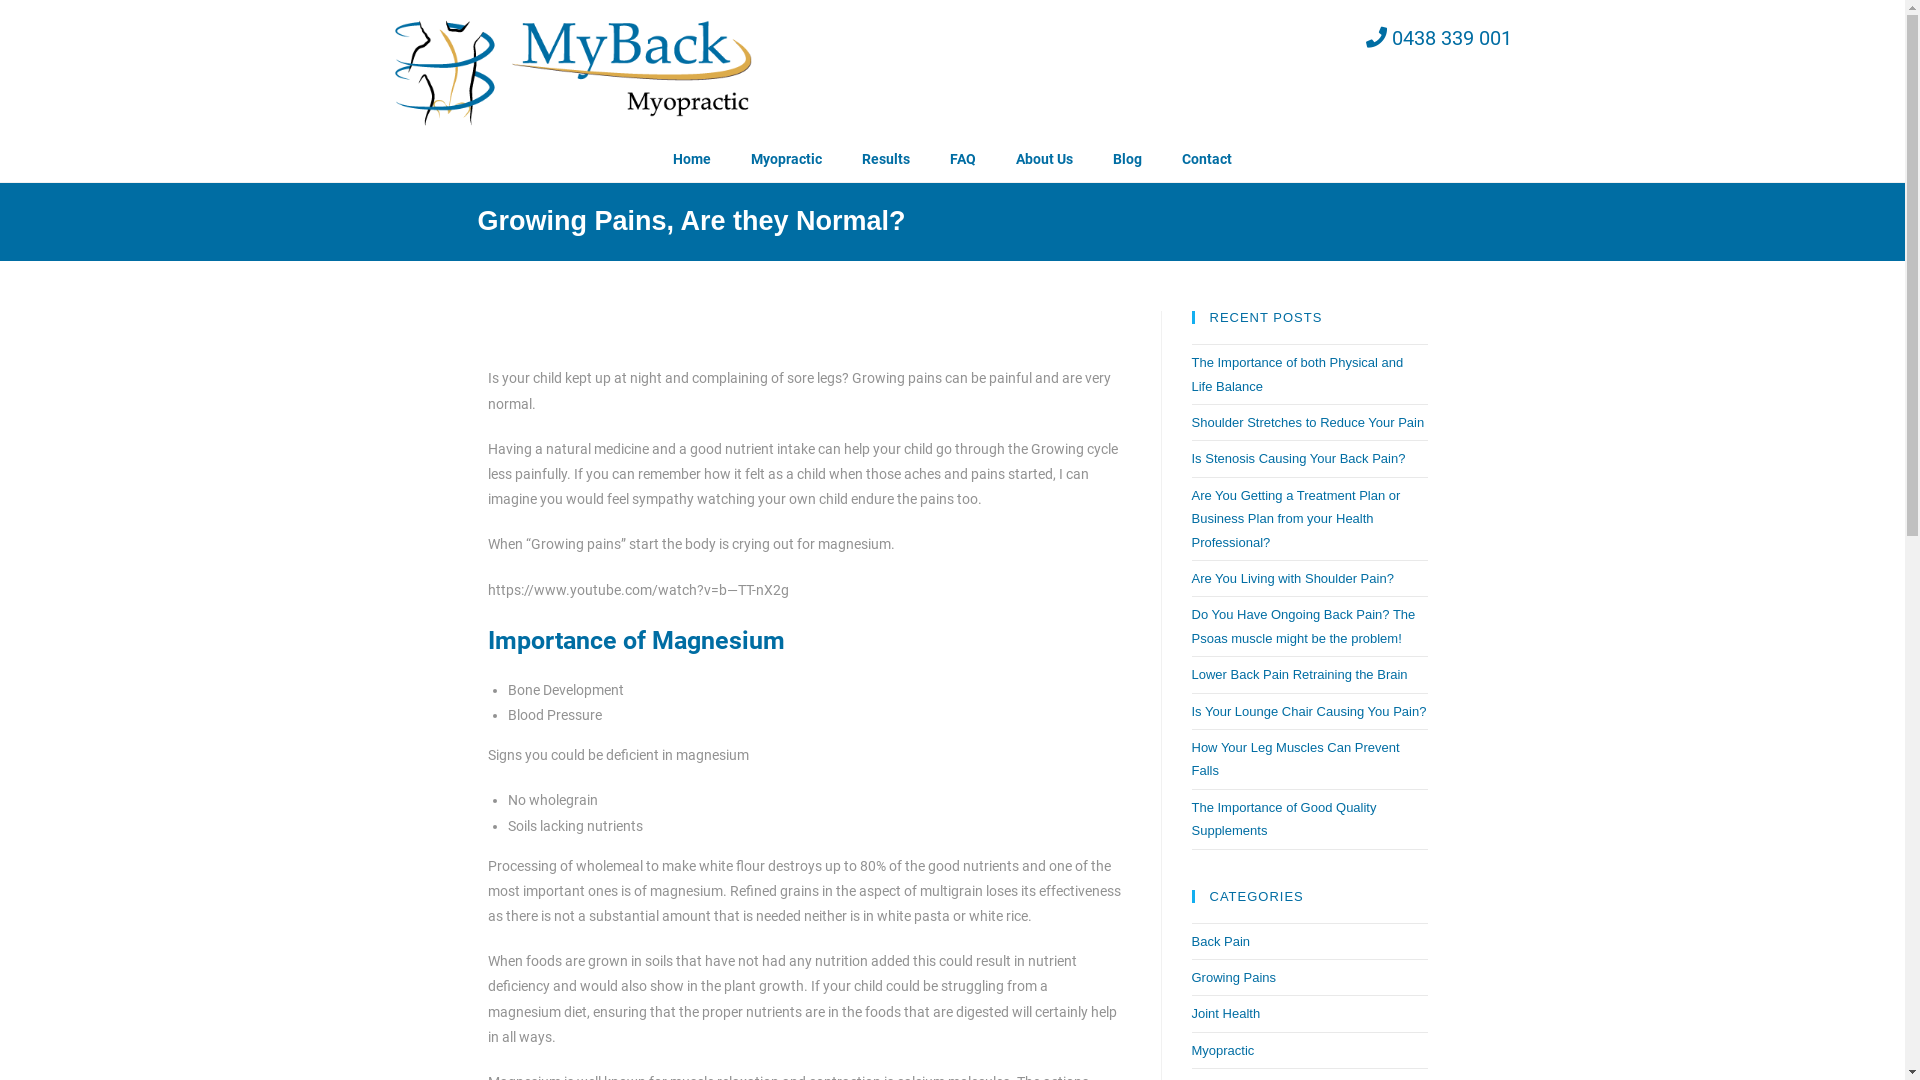 The image size is (1920, 1080). What do you see at coordinates (1224, 1050) in the screenshot?
I see `Myopractic` at bounding box center [1224, 1050].